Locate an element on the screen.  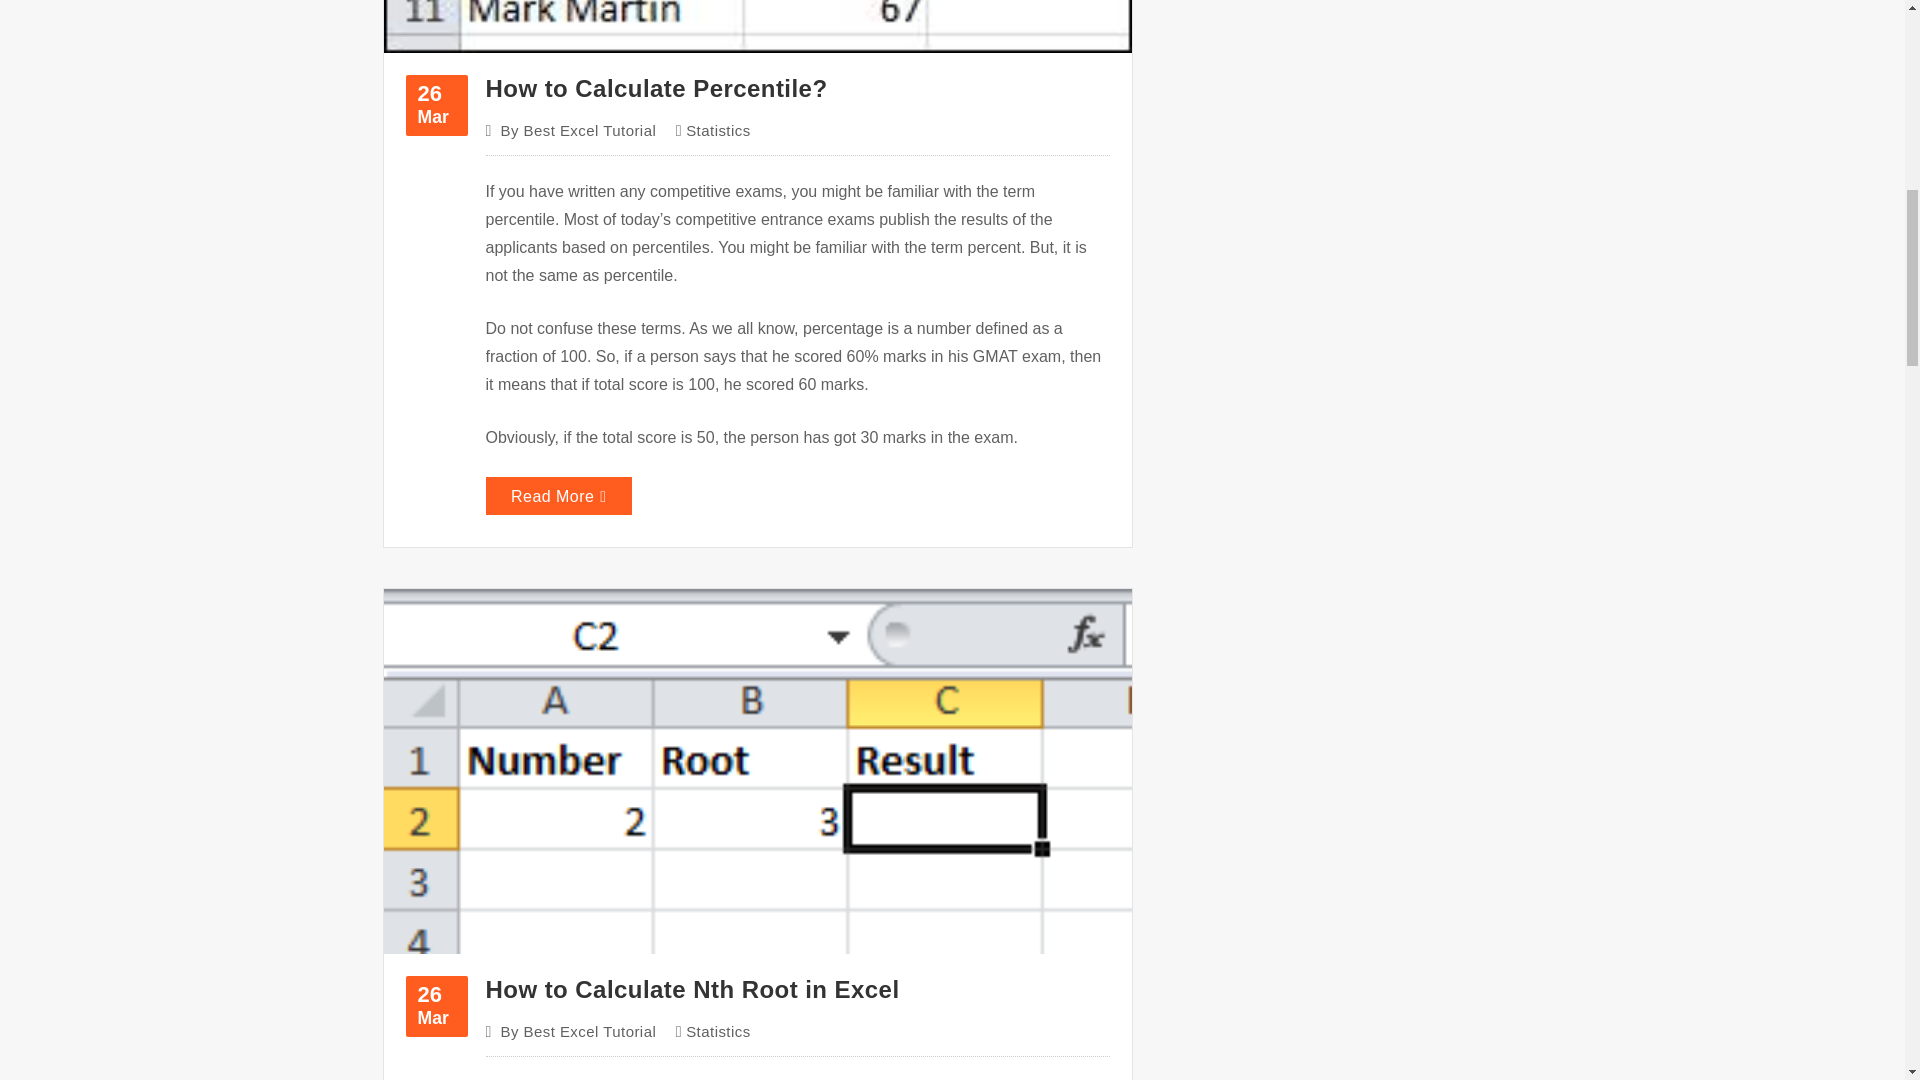
How to Calculate Nth Root in Excel is located at coordinates (692, 990).